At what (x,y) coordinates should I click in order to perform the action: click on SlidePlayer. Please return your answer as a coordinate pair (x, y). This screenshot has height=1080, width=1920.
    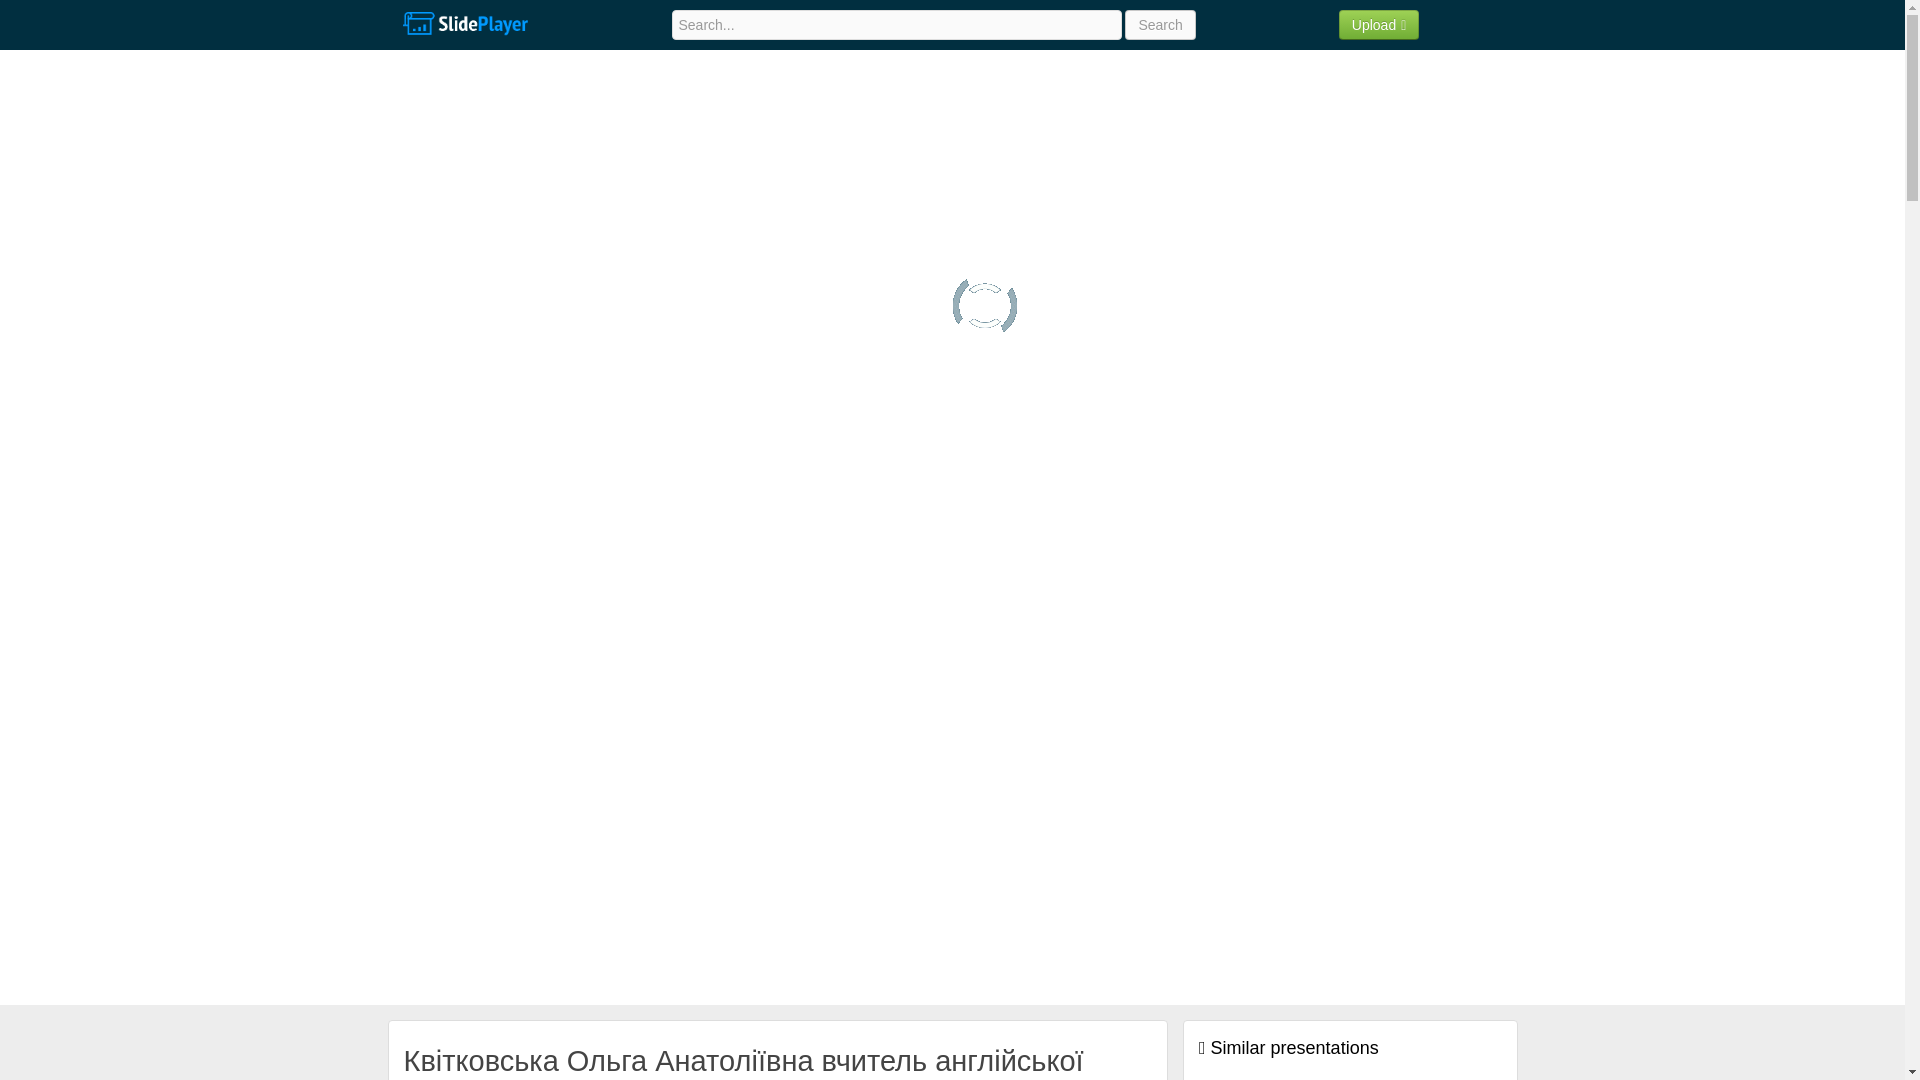
    Looking at the image, I should click on (464, 24).